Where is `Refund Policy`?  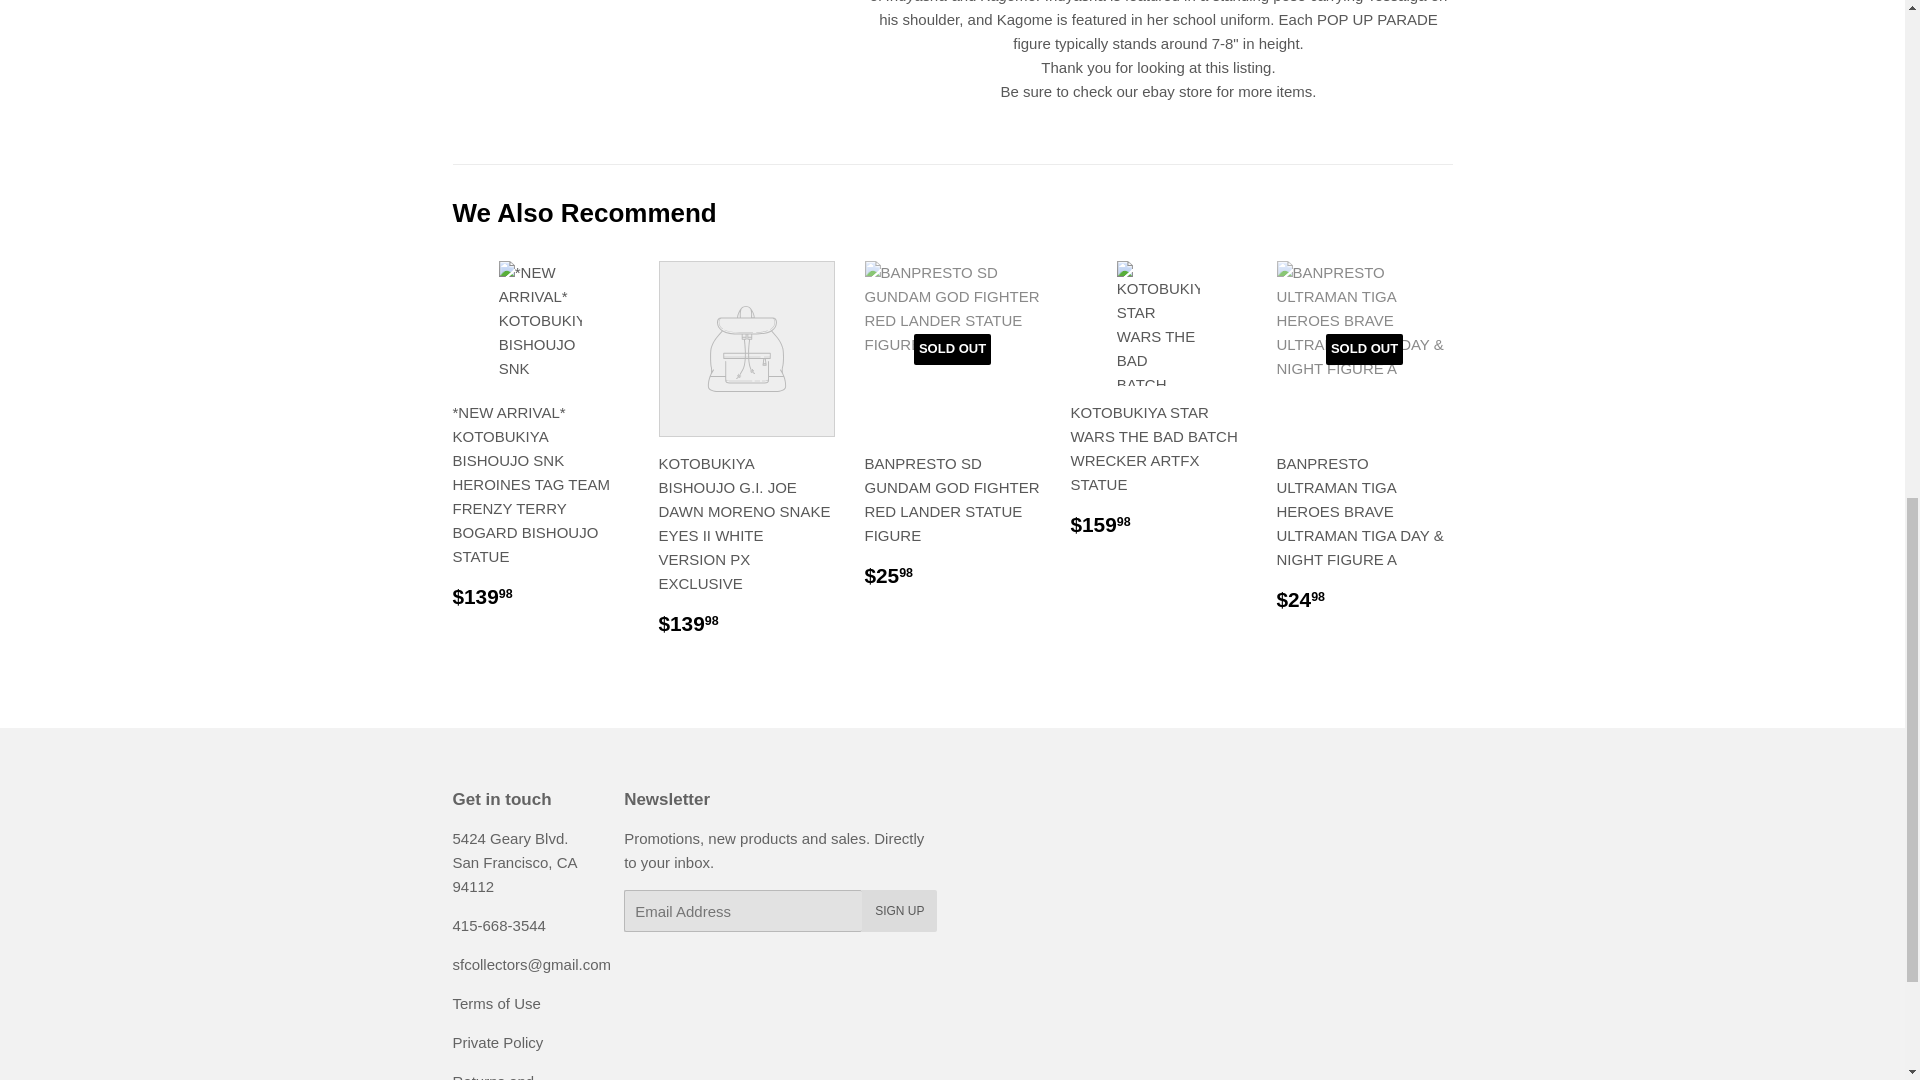 Refund Policy is located at coordinates (492, 1076).